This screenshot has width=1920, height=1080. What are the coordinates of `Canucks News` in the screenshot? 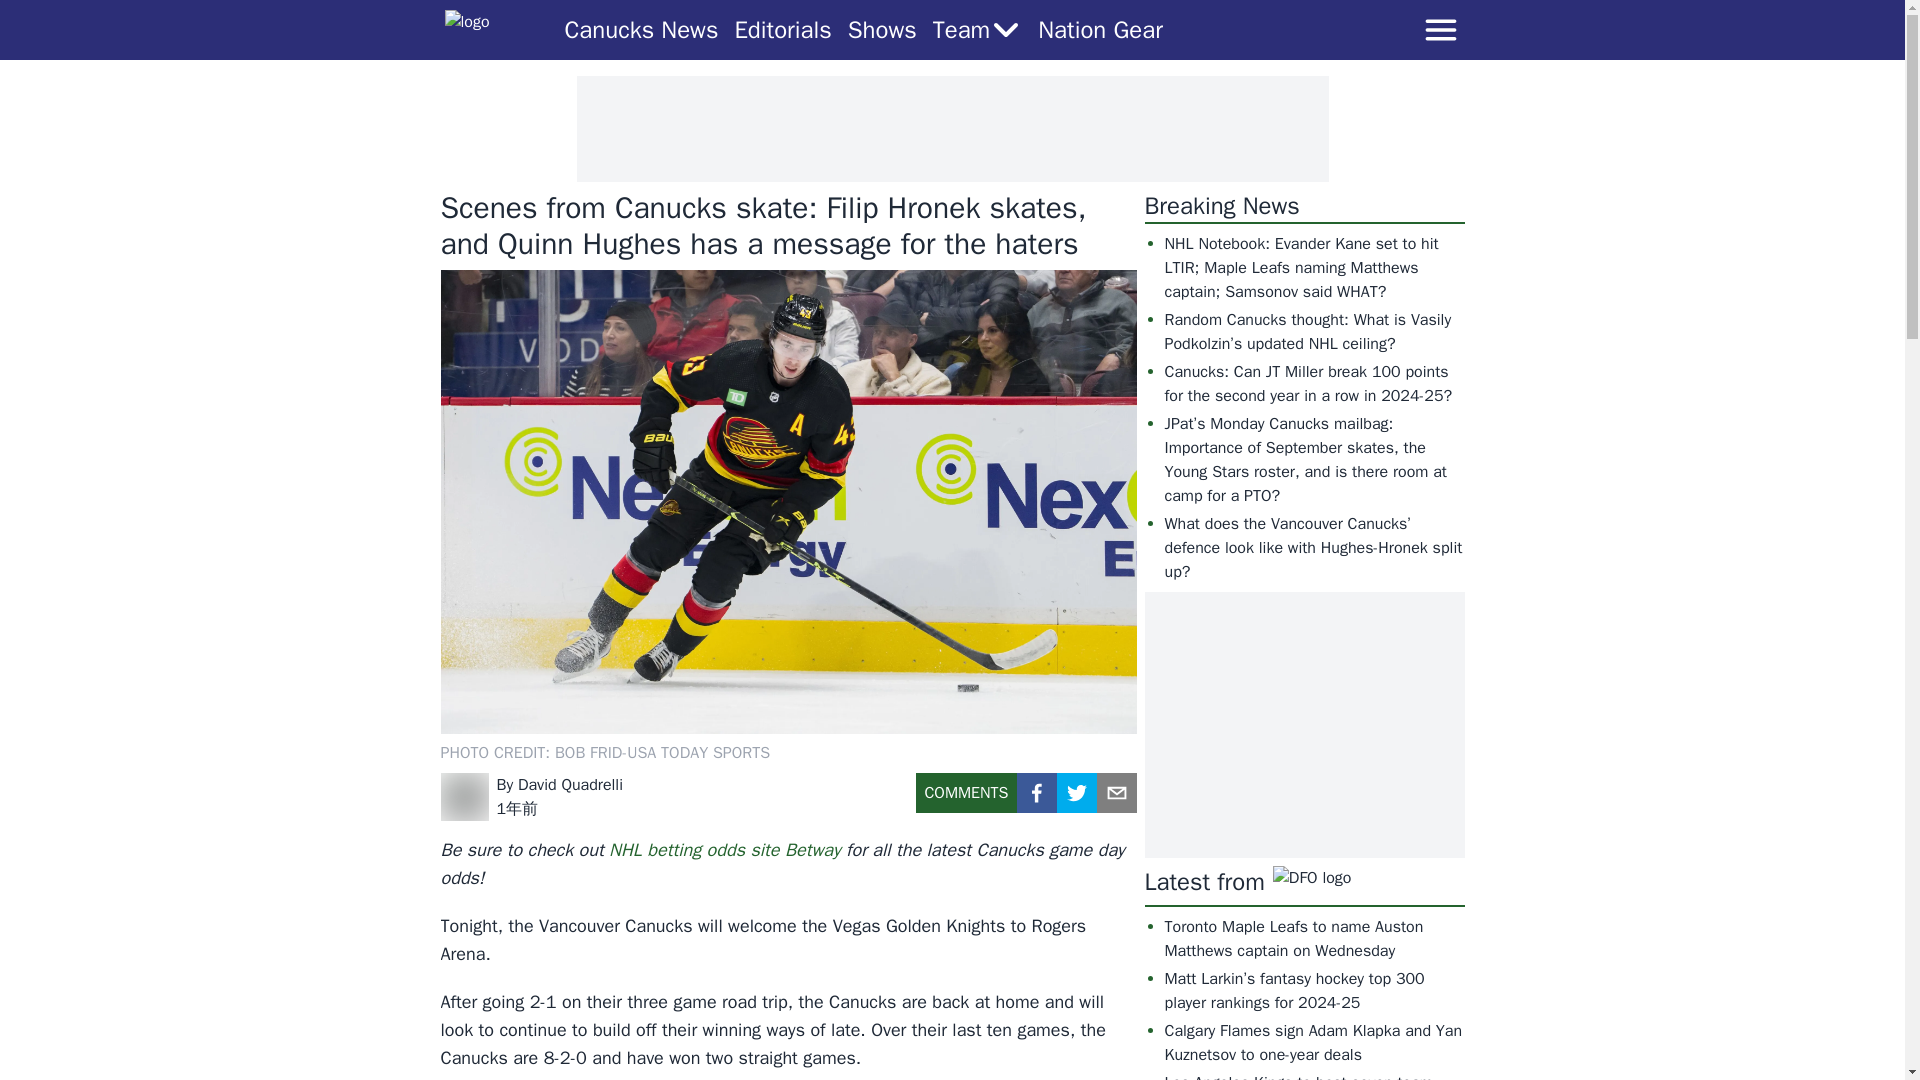 It's located at (641, 30).